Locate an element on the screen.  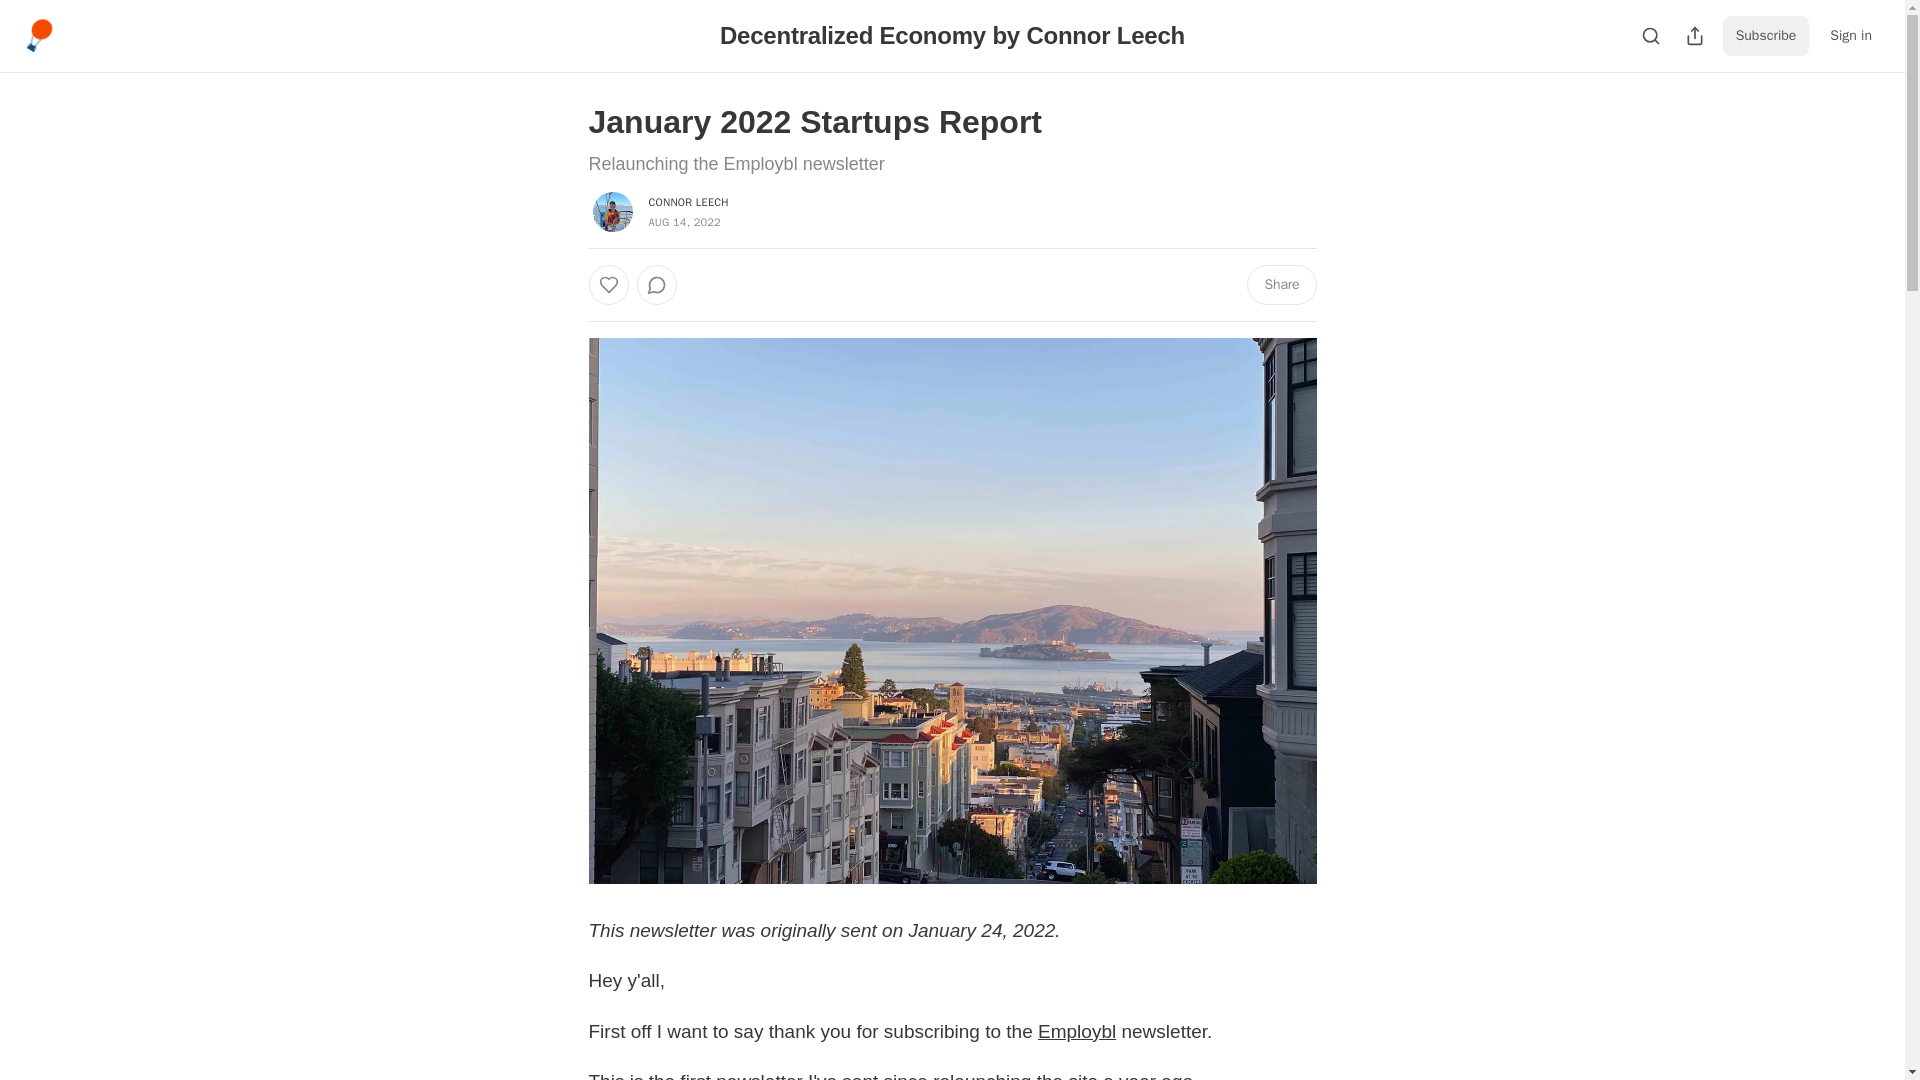
Employbl is located at coordinates (1076, 1031).